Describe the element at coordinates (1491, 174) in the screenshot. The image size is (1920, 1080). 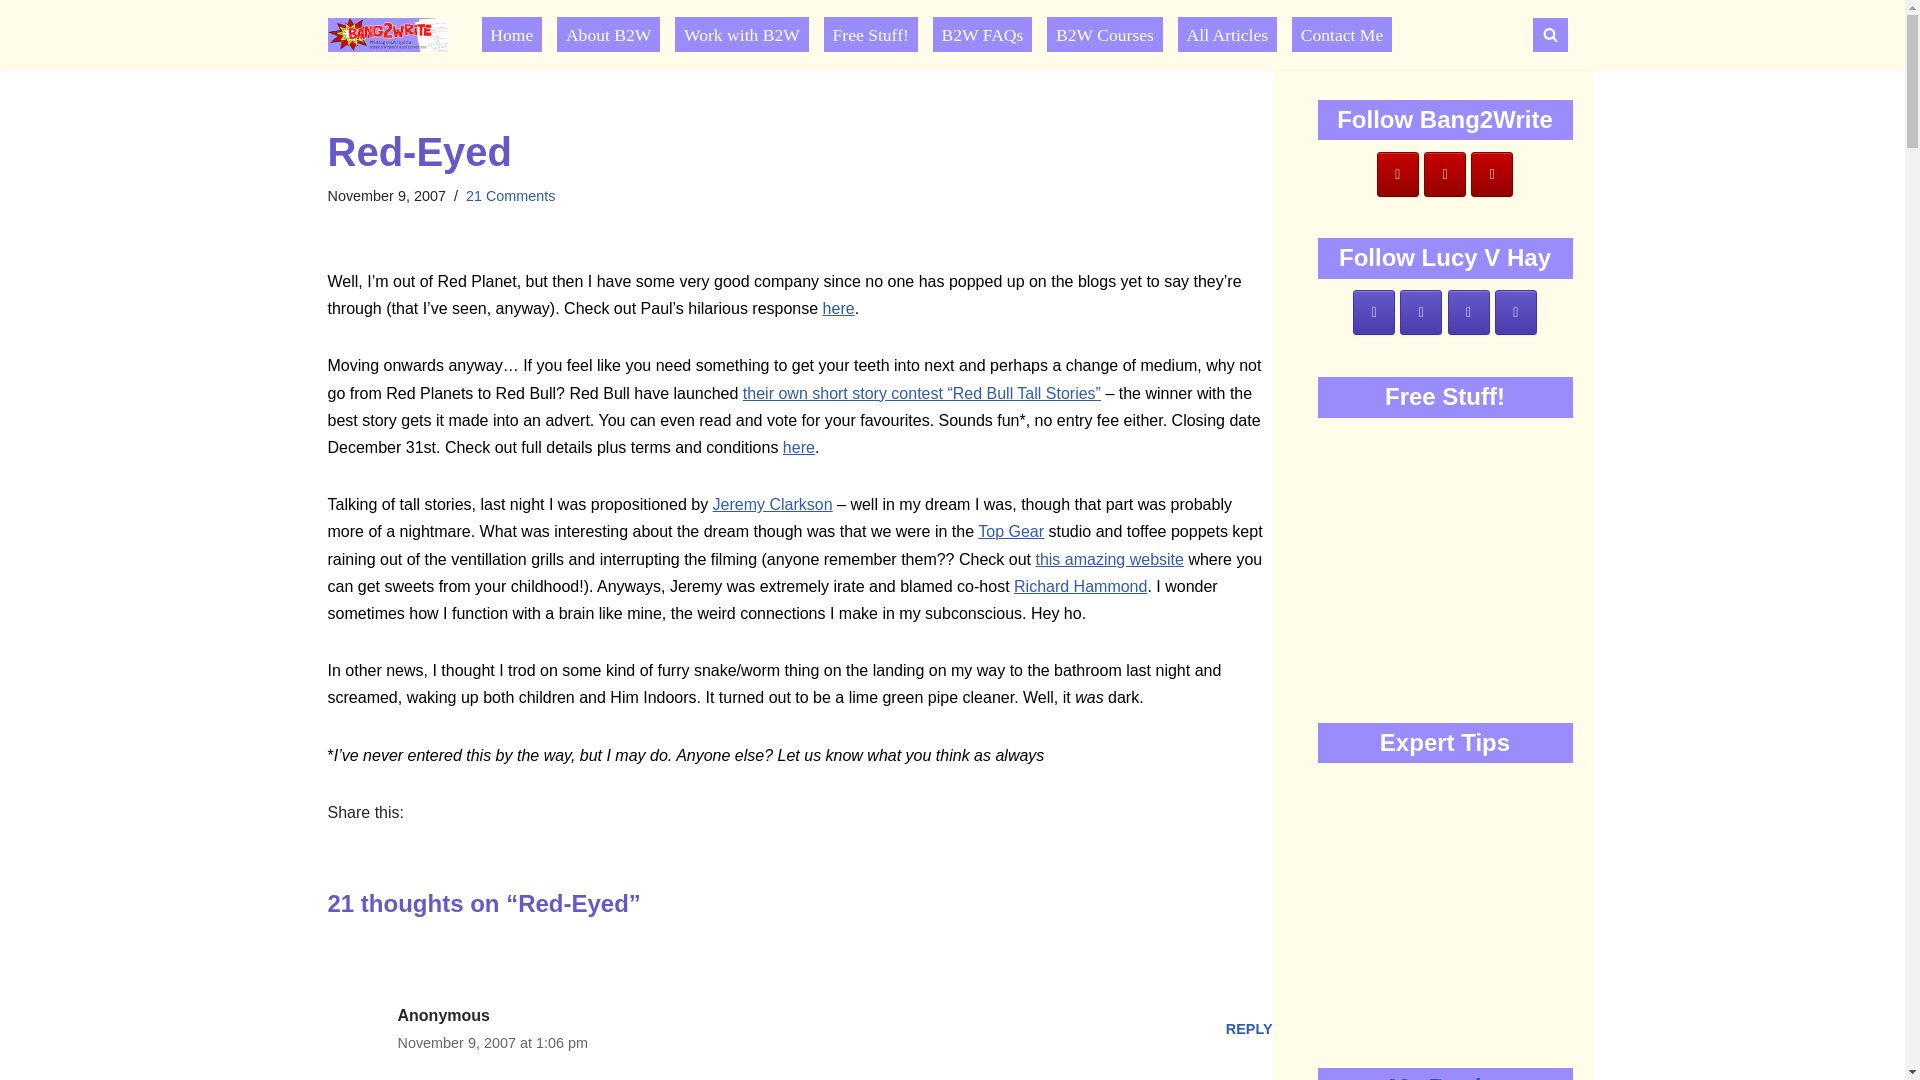
I see `Bang2write on Pinterest` at that location.